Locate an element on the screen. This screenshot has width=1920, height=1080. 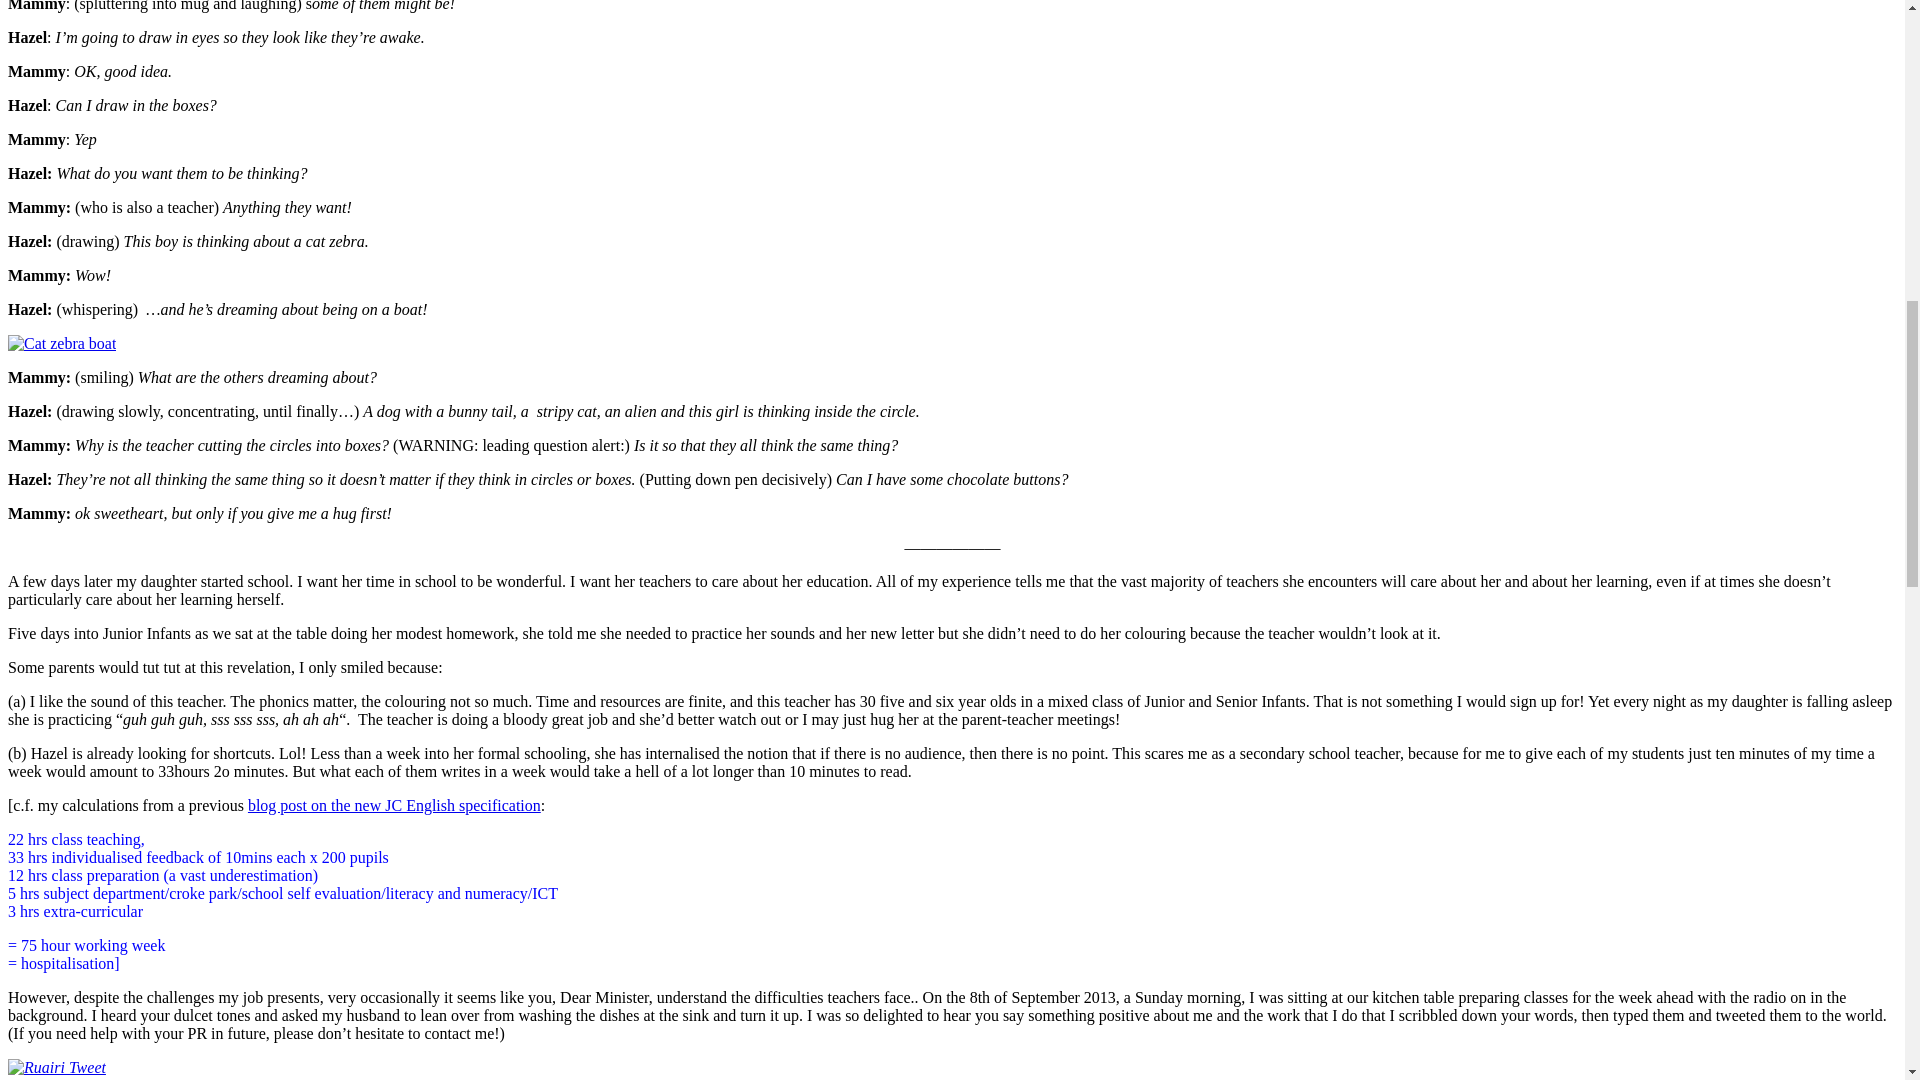
blog post on the new JC English specification is located at coordinates (394, 806).